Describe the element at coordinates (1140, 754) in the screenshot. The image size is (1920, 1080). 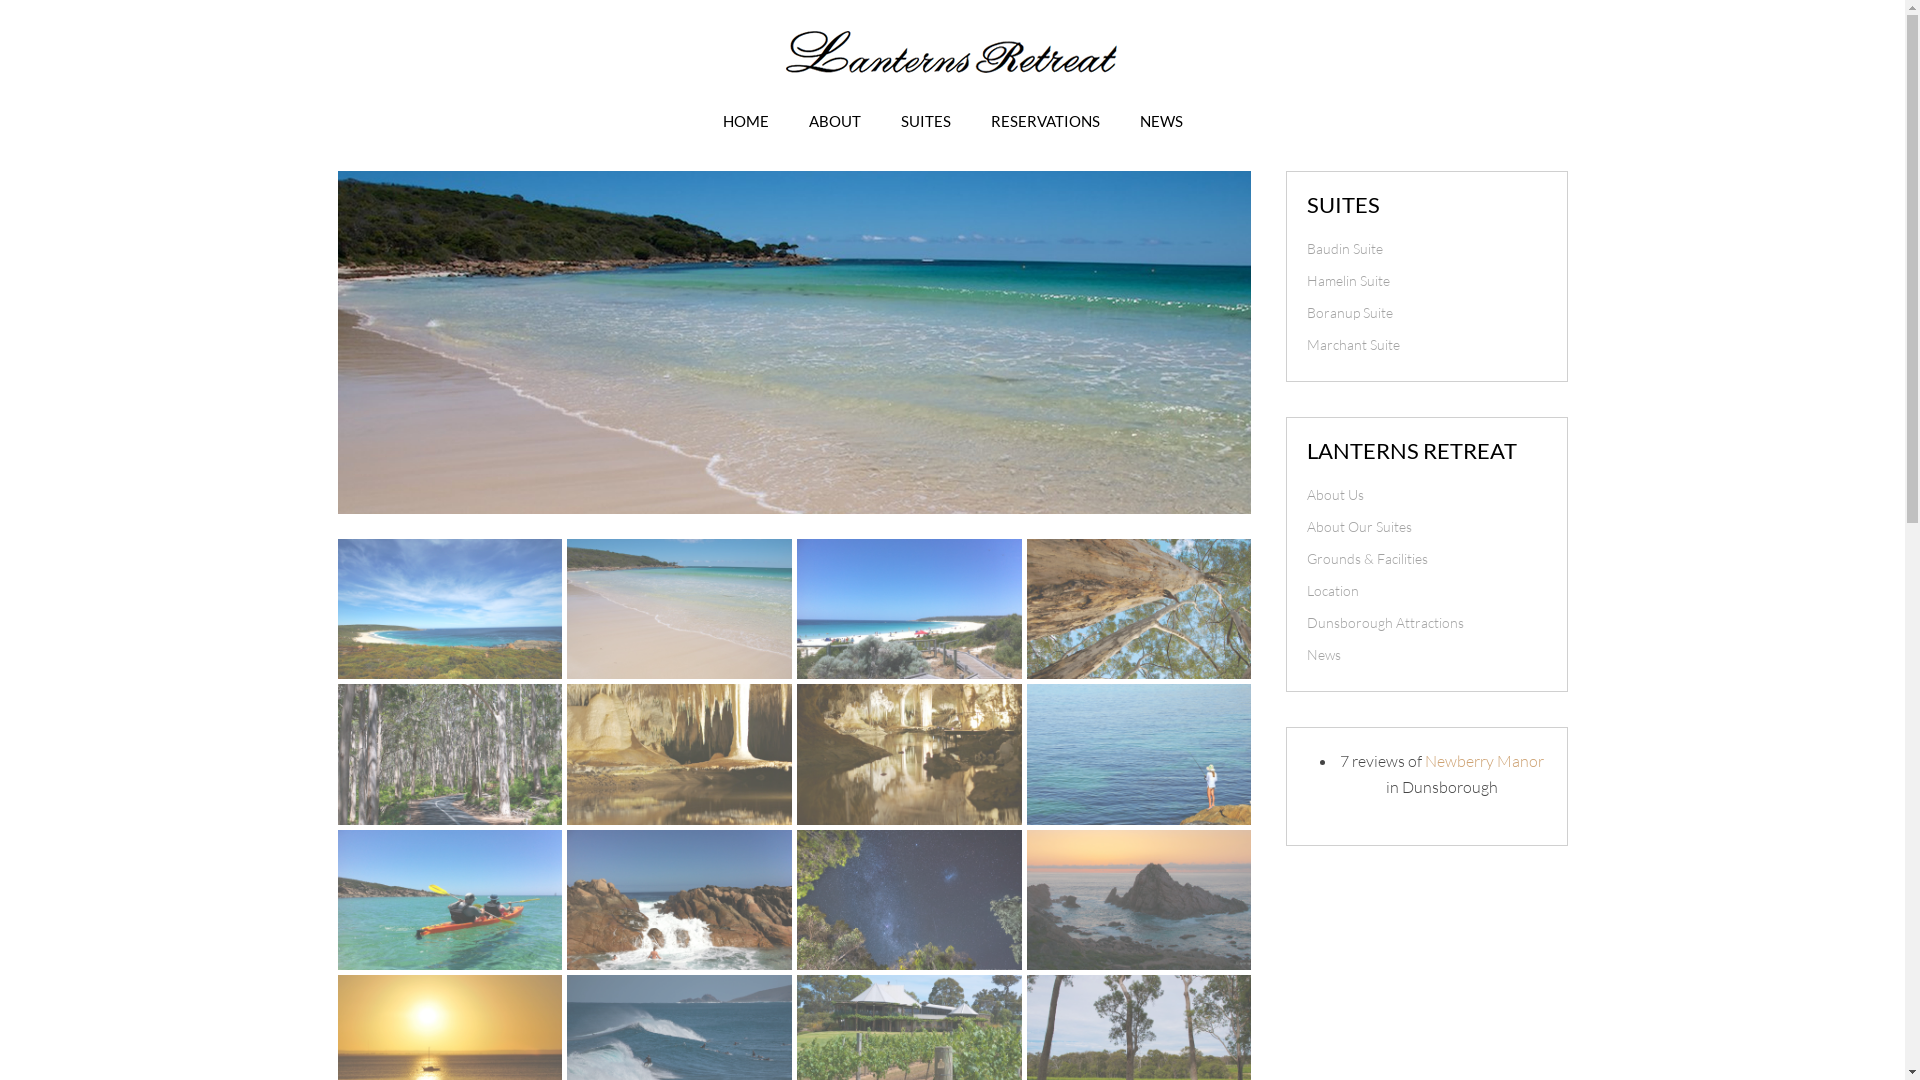
I see `Room` at that location.